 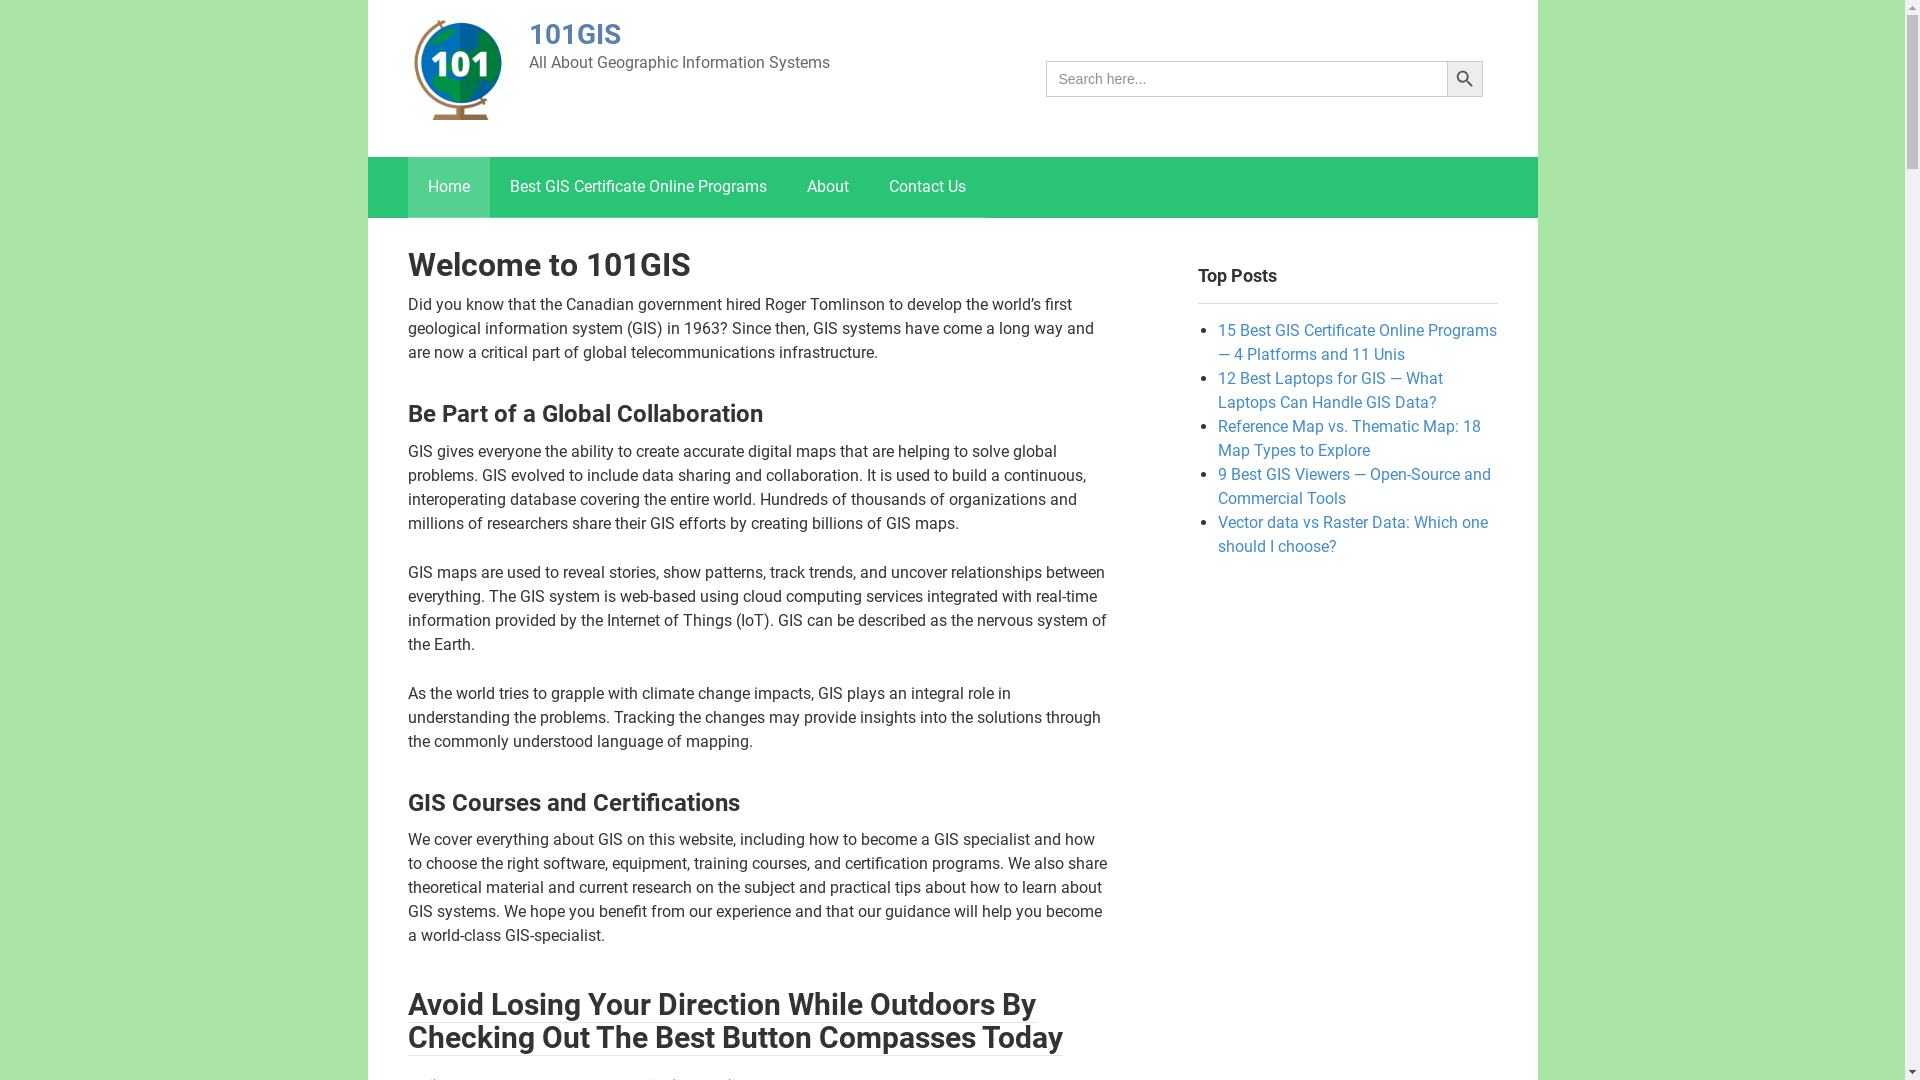 I want to click on Reference Map vs. Thematic Map: 18 Map Types to Explore, so click(x=1350, y=438).